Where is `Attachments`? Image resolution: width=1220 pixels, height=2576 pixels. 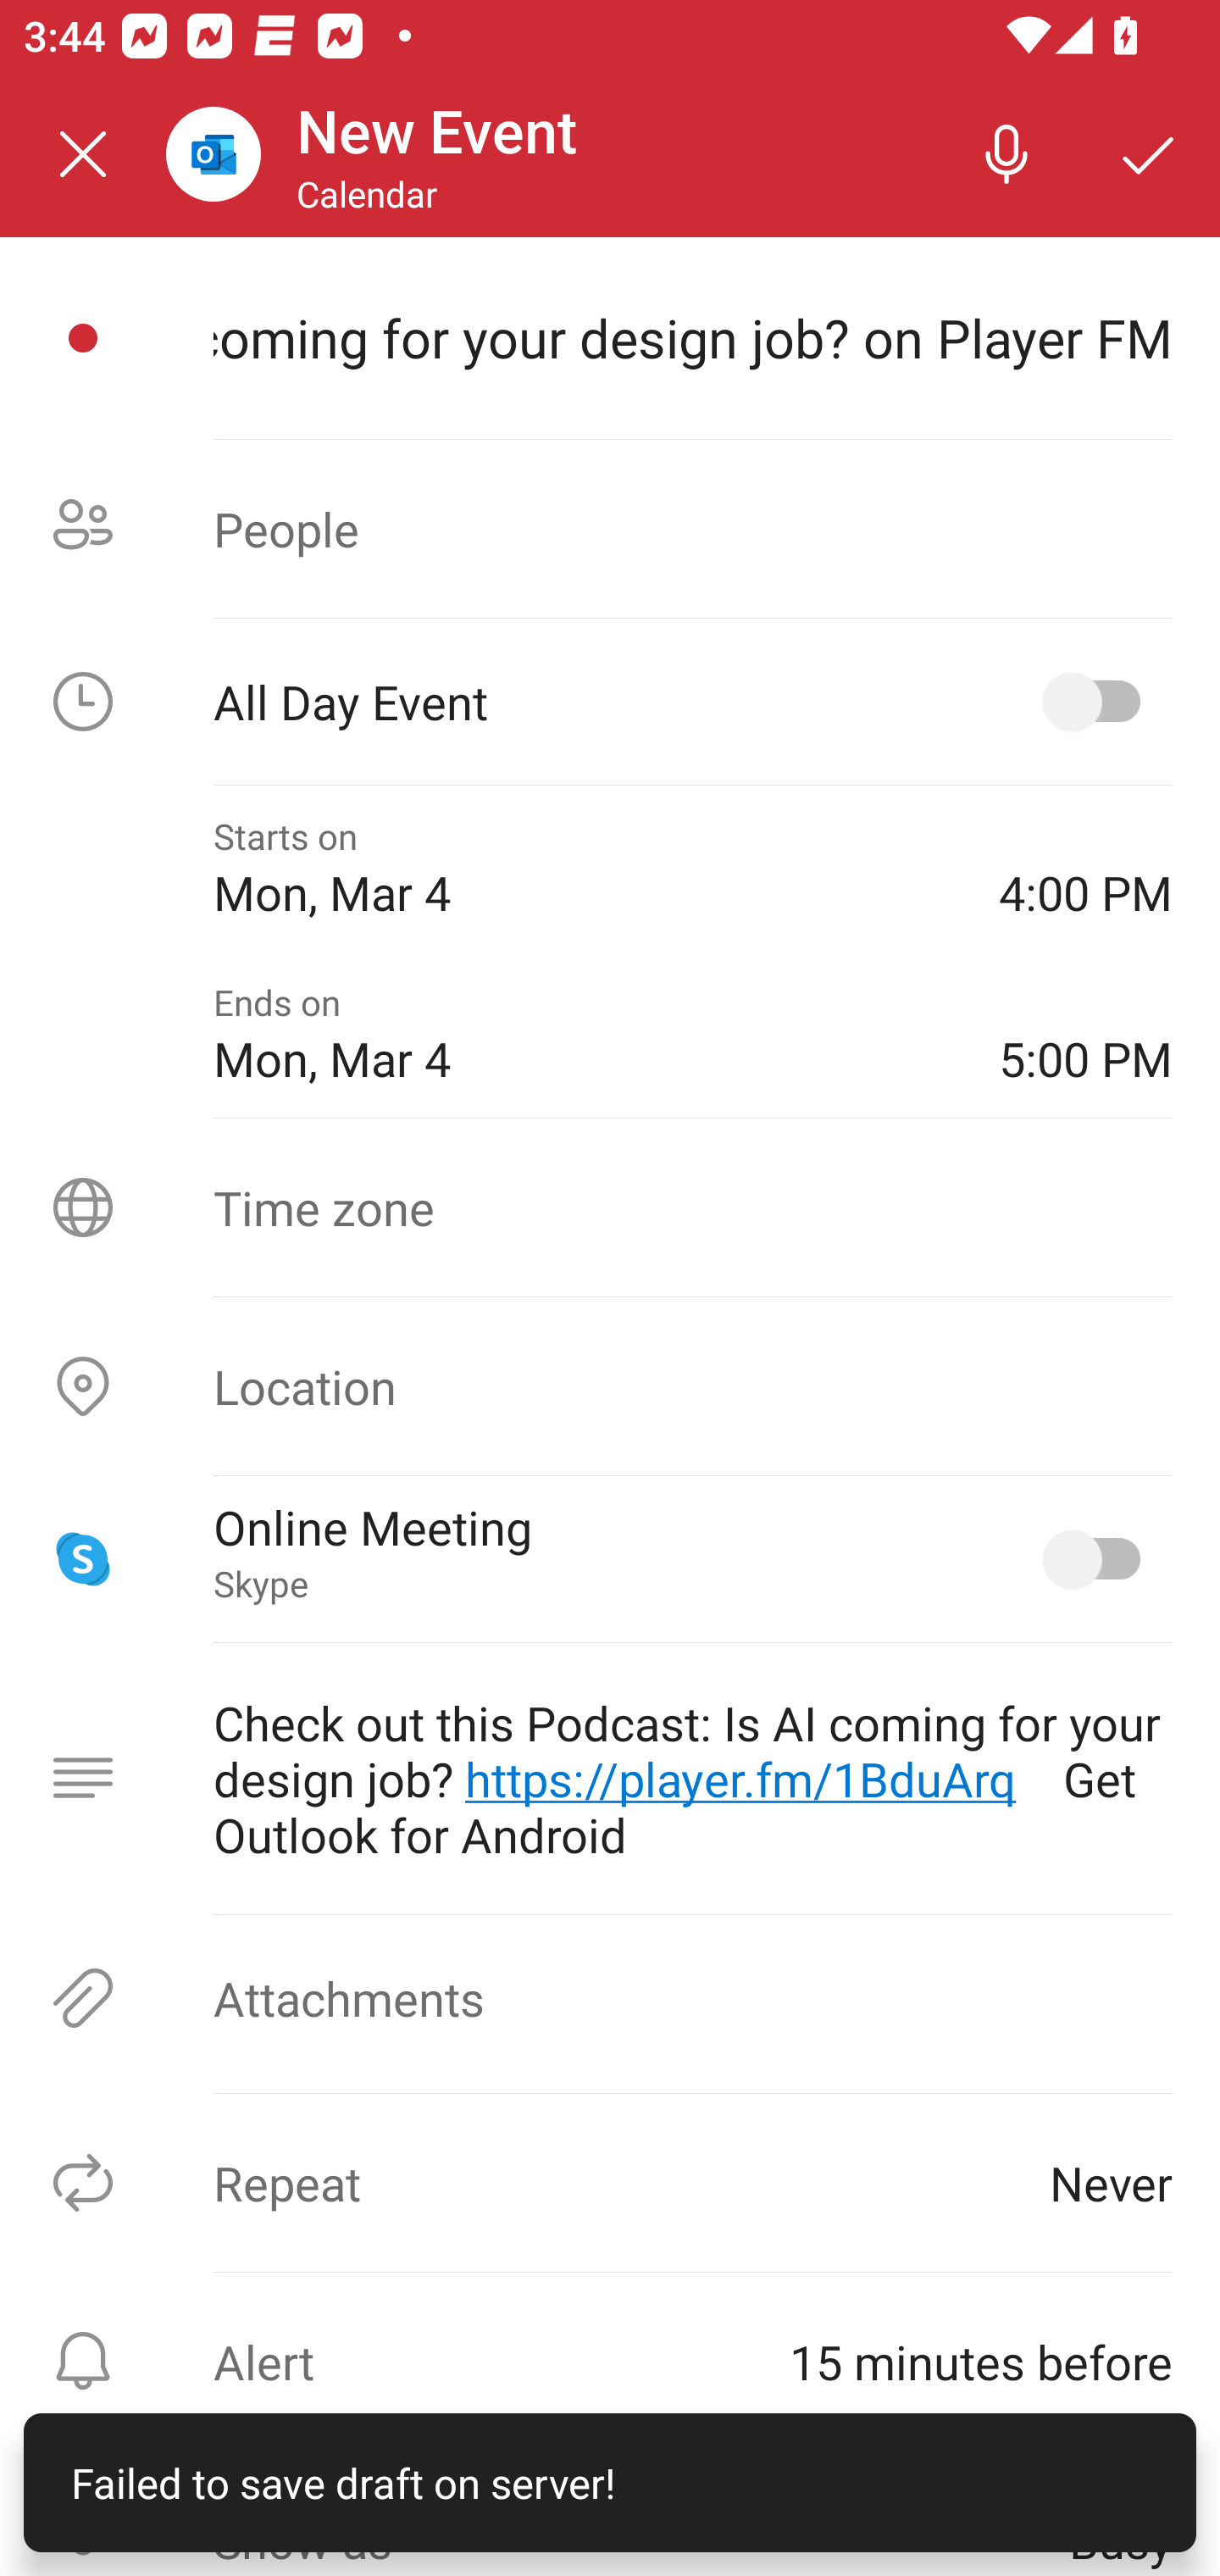 Attachments is located at coordinates (610, 1997).